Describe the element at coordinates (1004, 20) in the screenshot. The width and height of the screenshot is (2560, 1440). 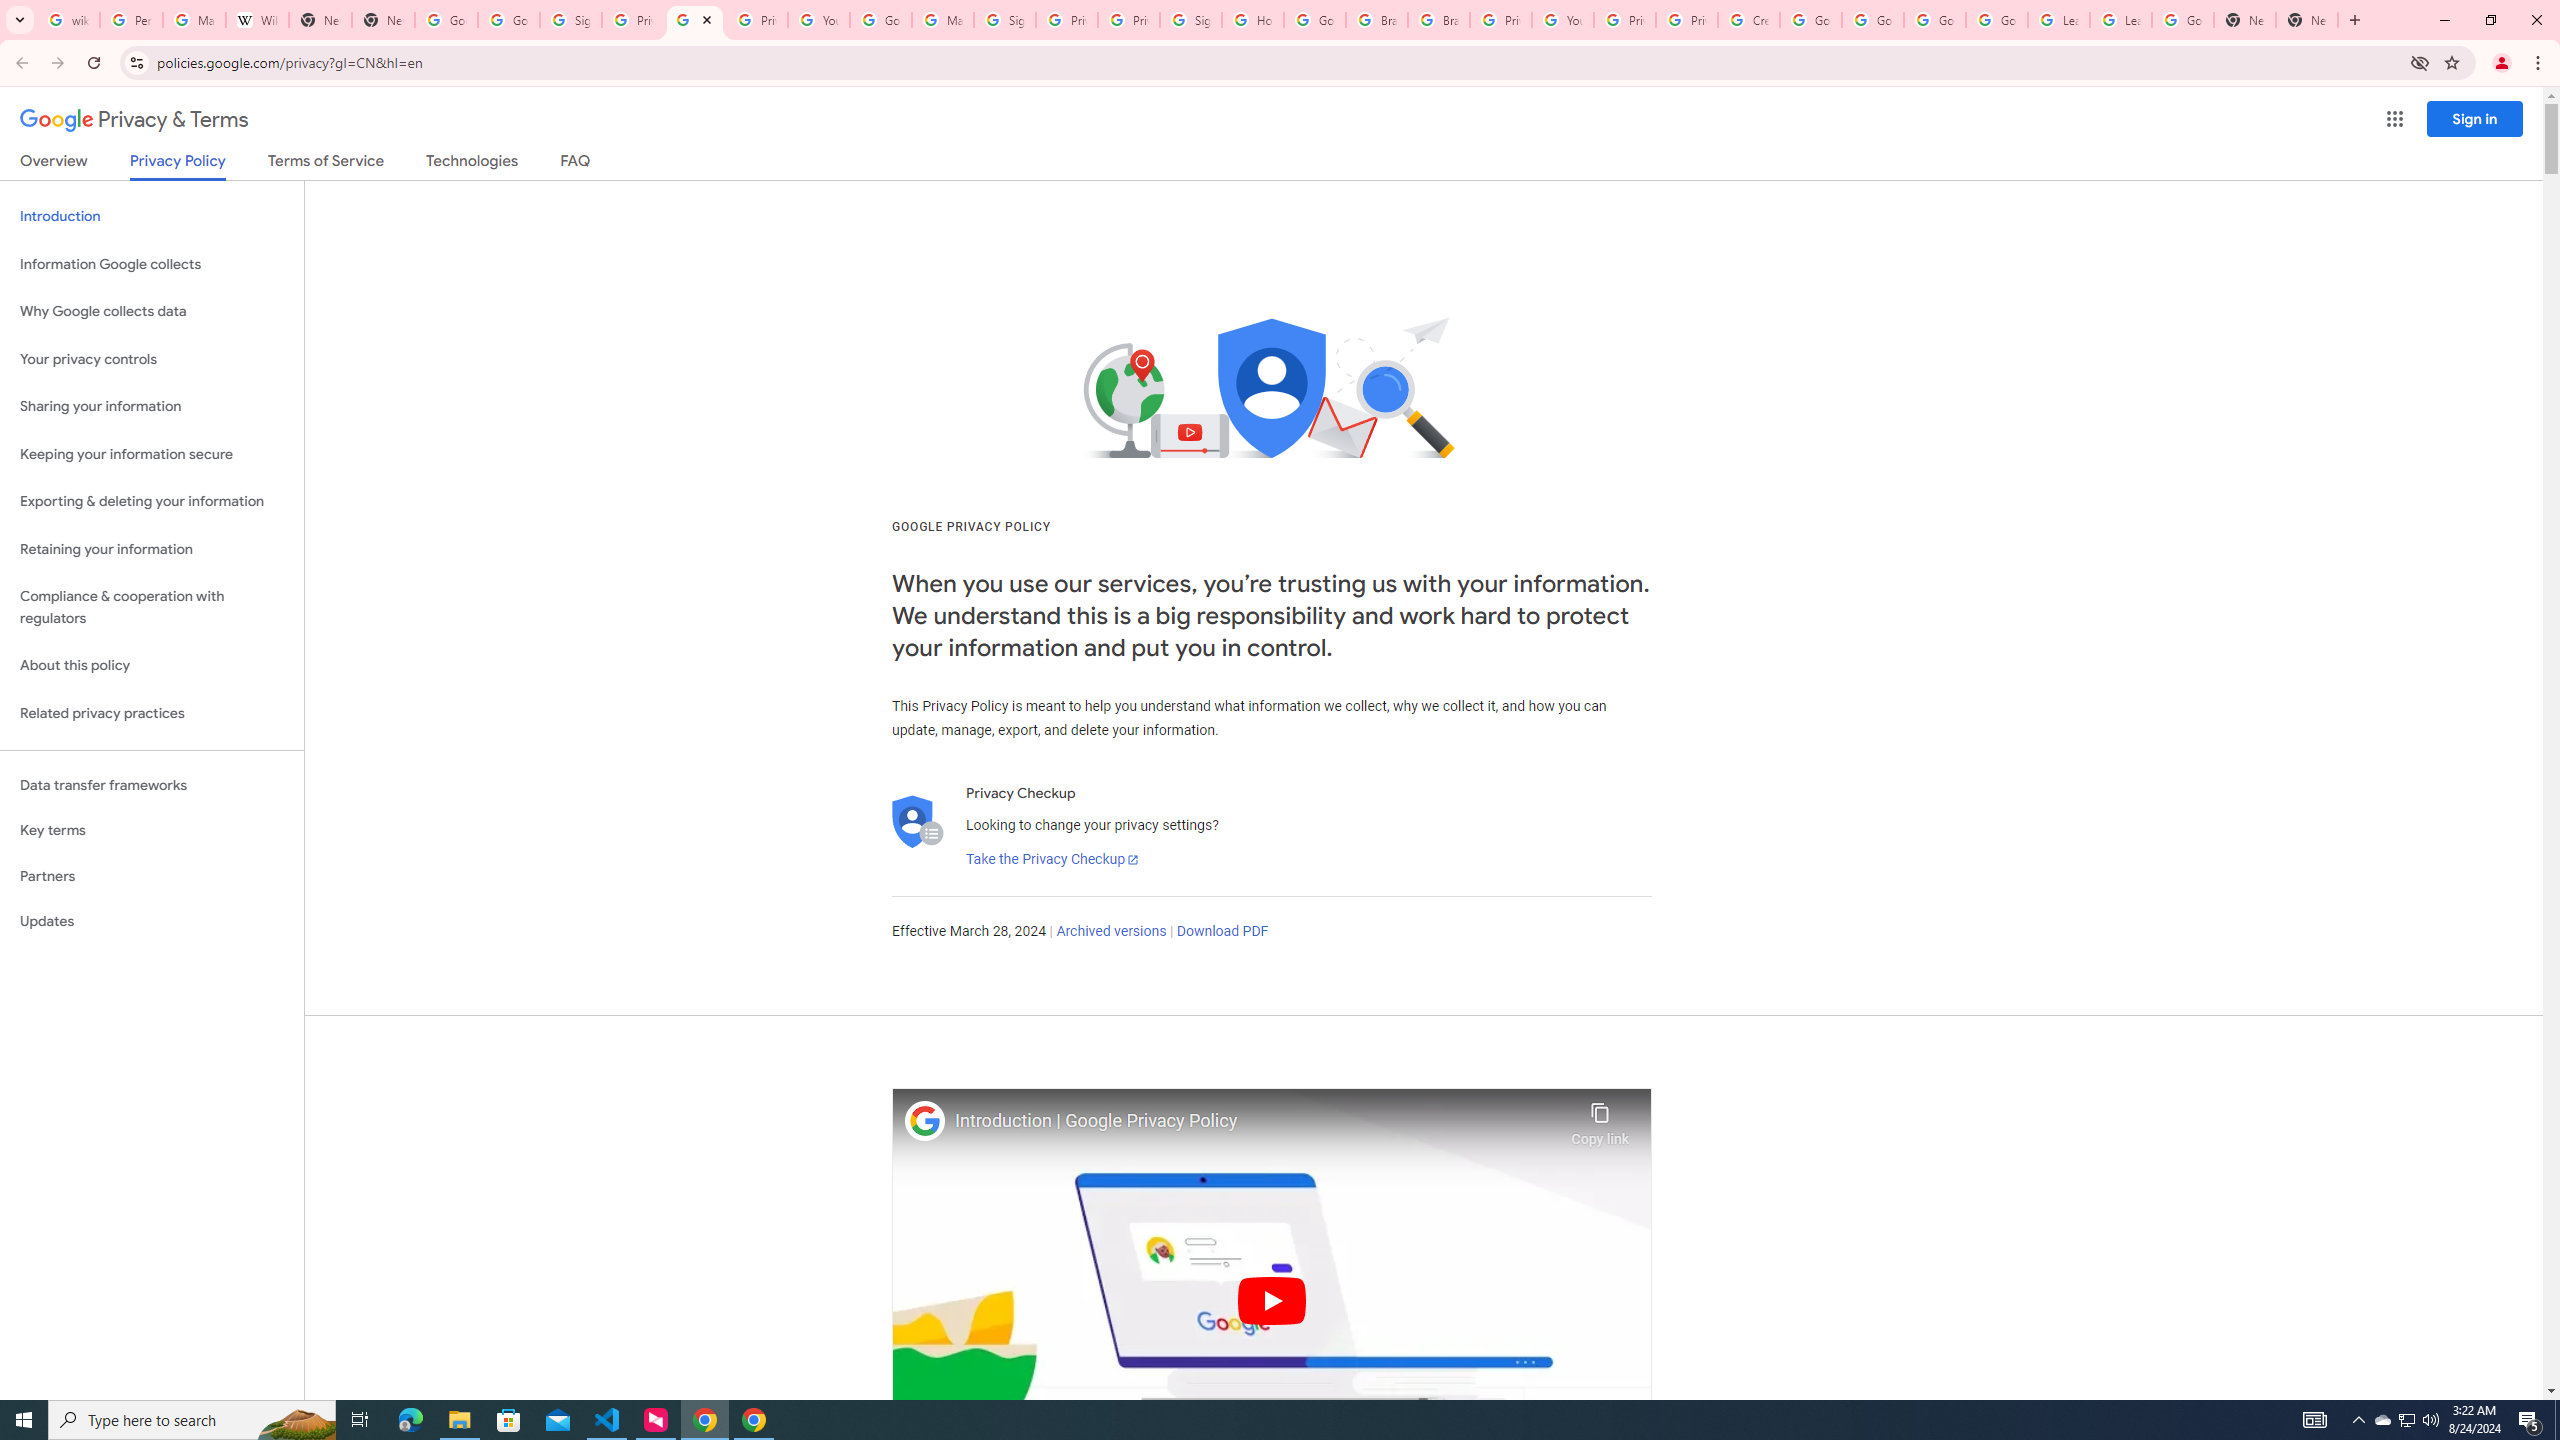
I see `Sign in - Google Accounts` at that location.